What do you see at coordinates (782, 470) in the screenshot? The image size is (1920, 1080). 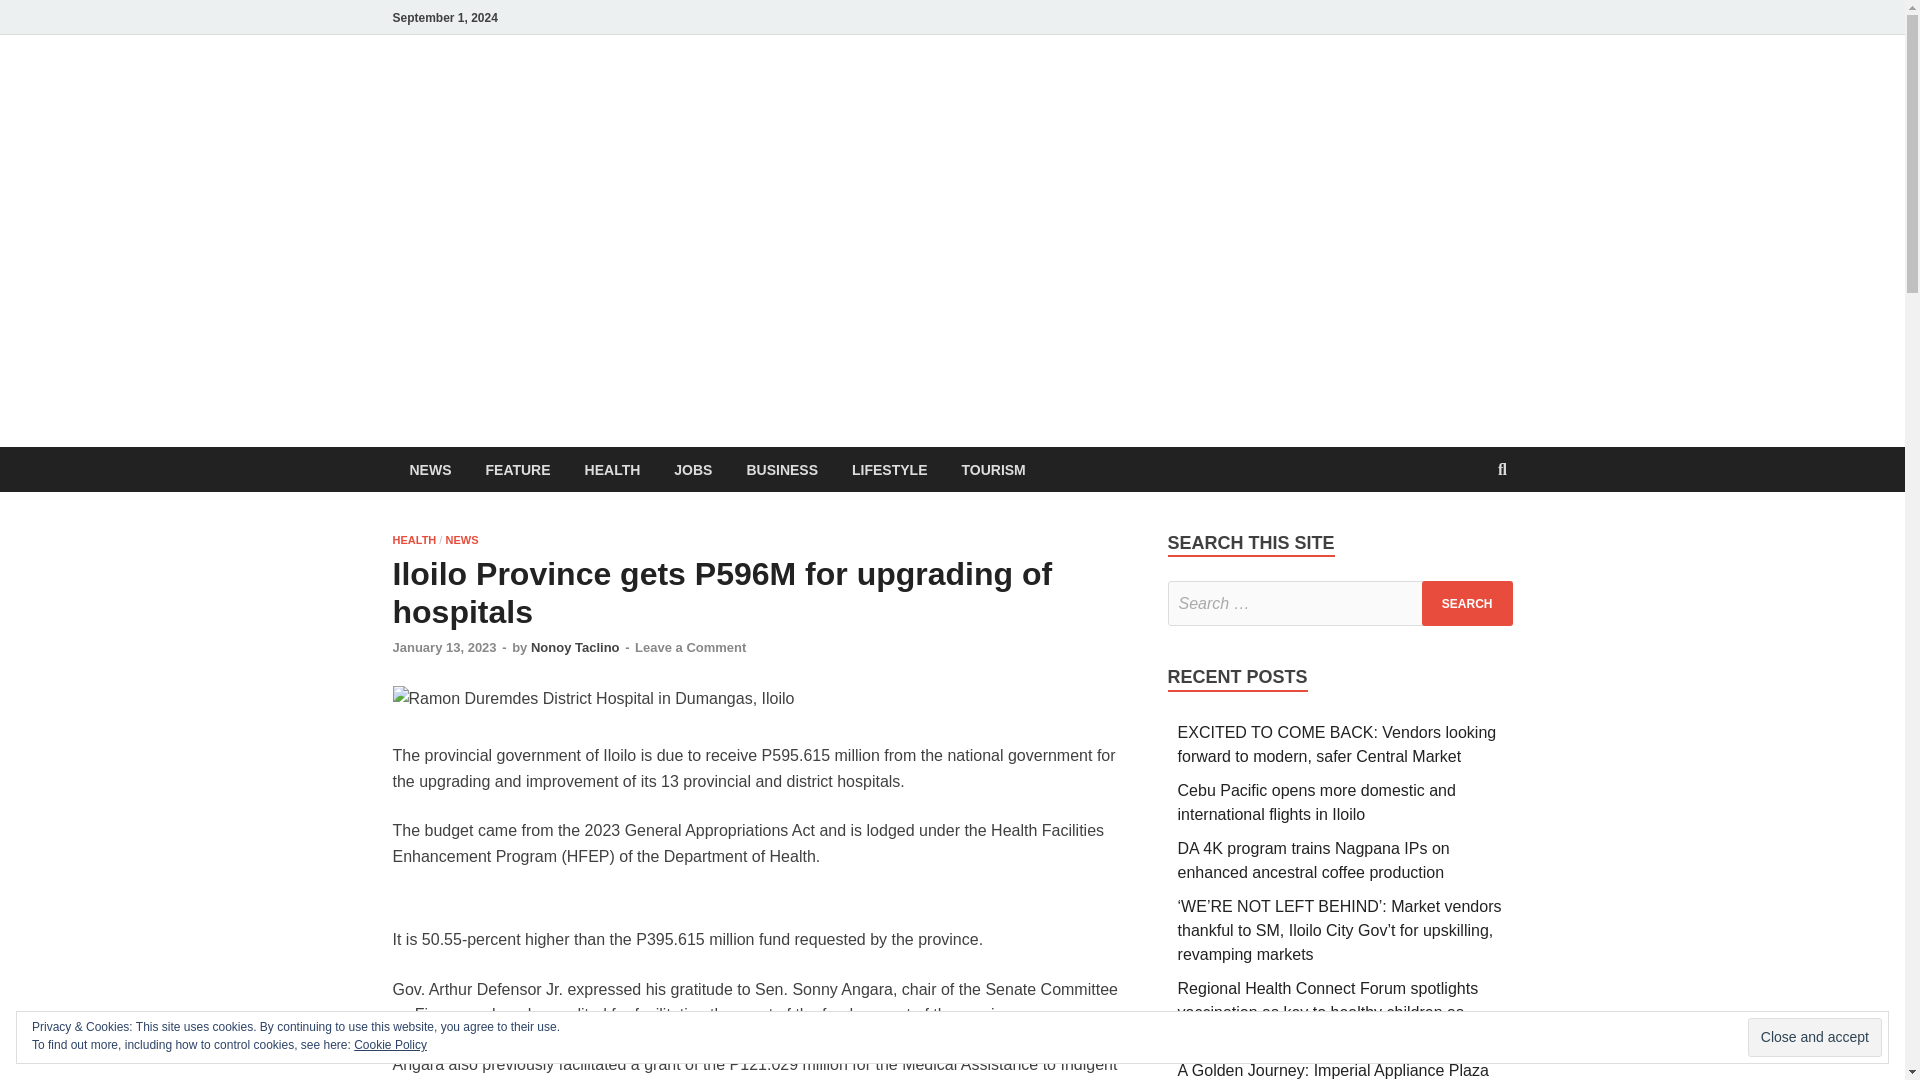 I see `BUSINESS` at bounding box center [782, 470].